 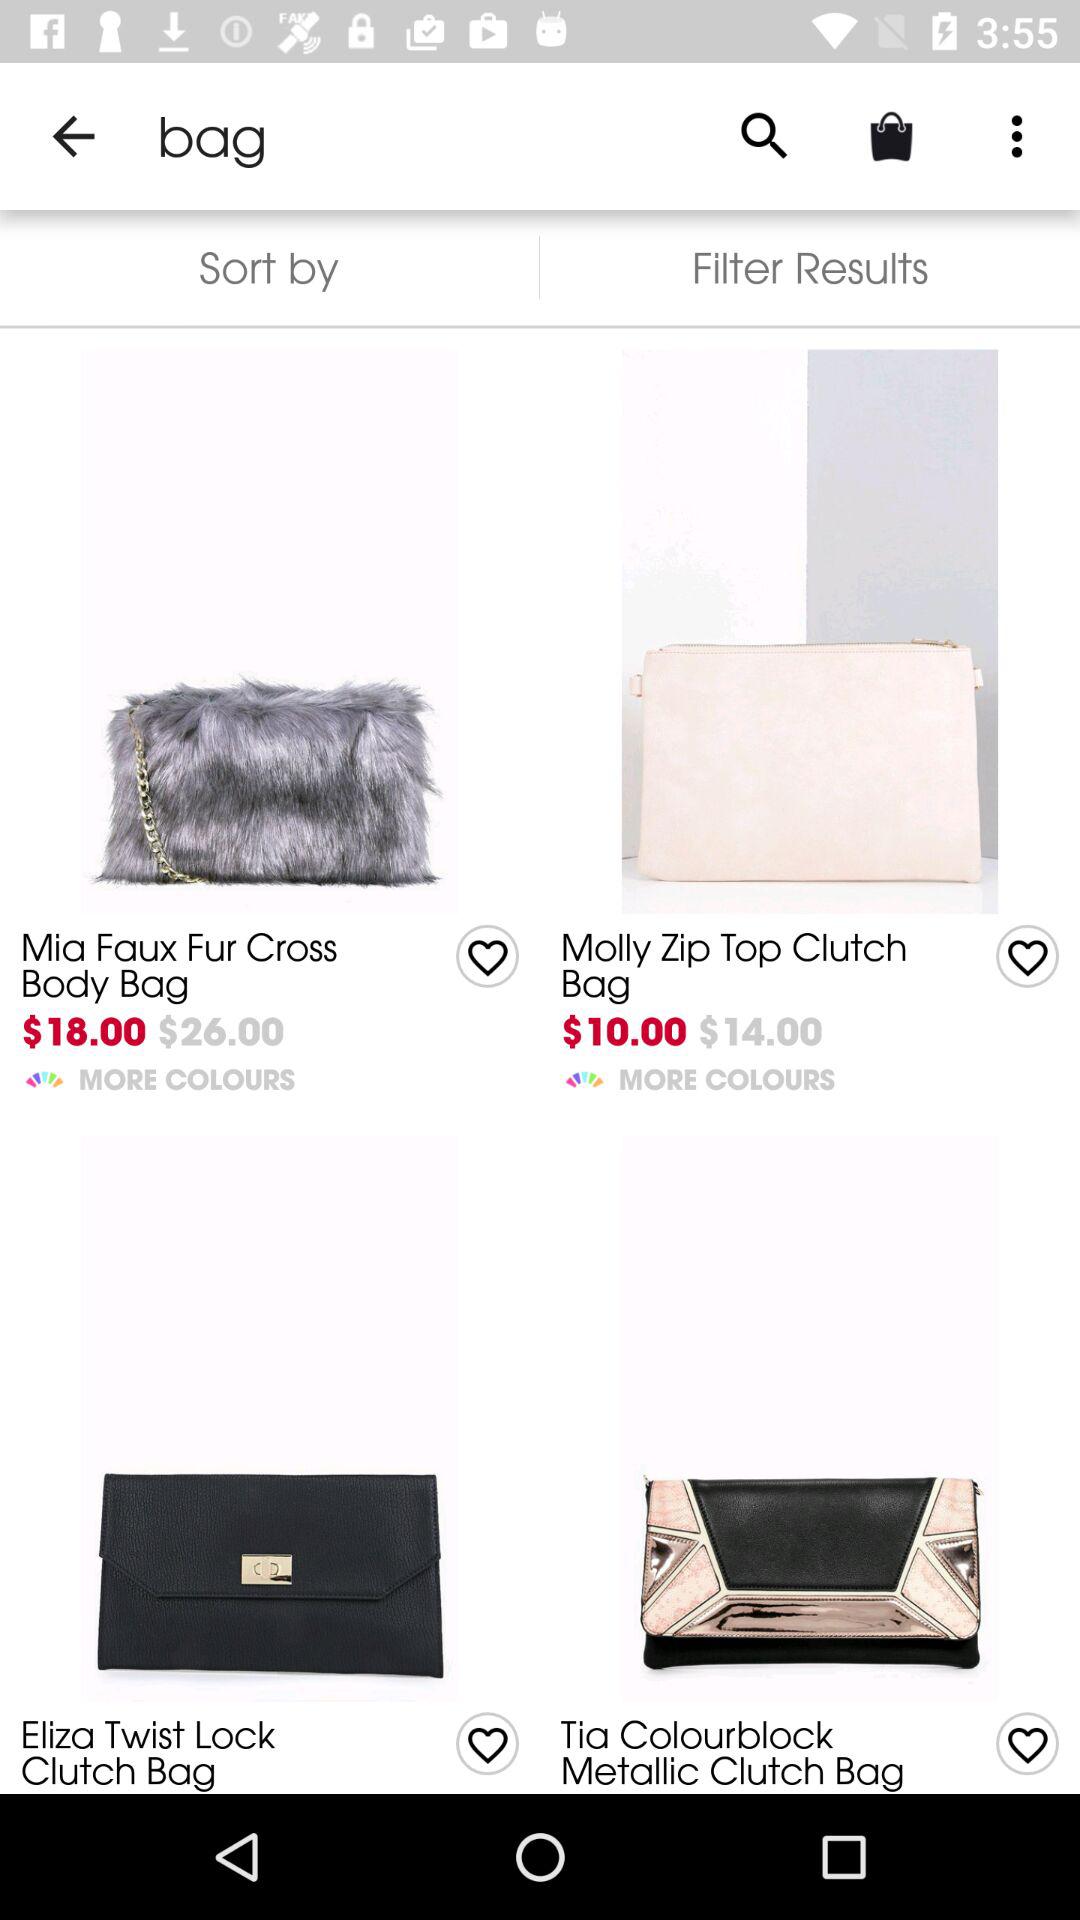 What do you see at coordinates (208, 1752) in the screenshot?
I see `turn off eliza twist lock` at bounding box center [208, 1752].